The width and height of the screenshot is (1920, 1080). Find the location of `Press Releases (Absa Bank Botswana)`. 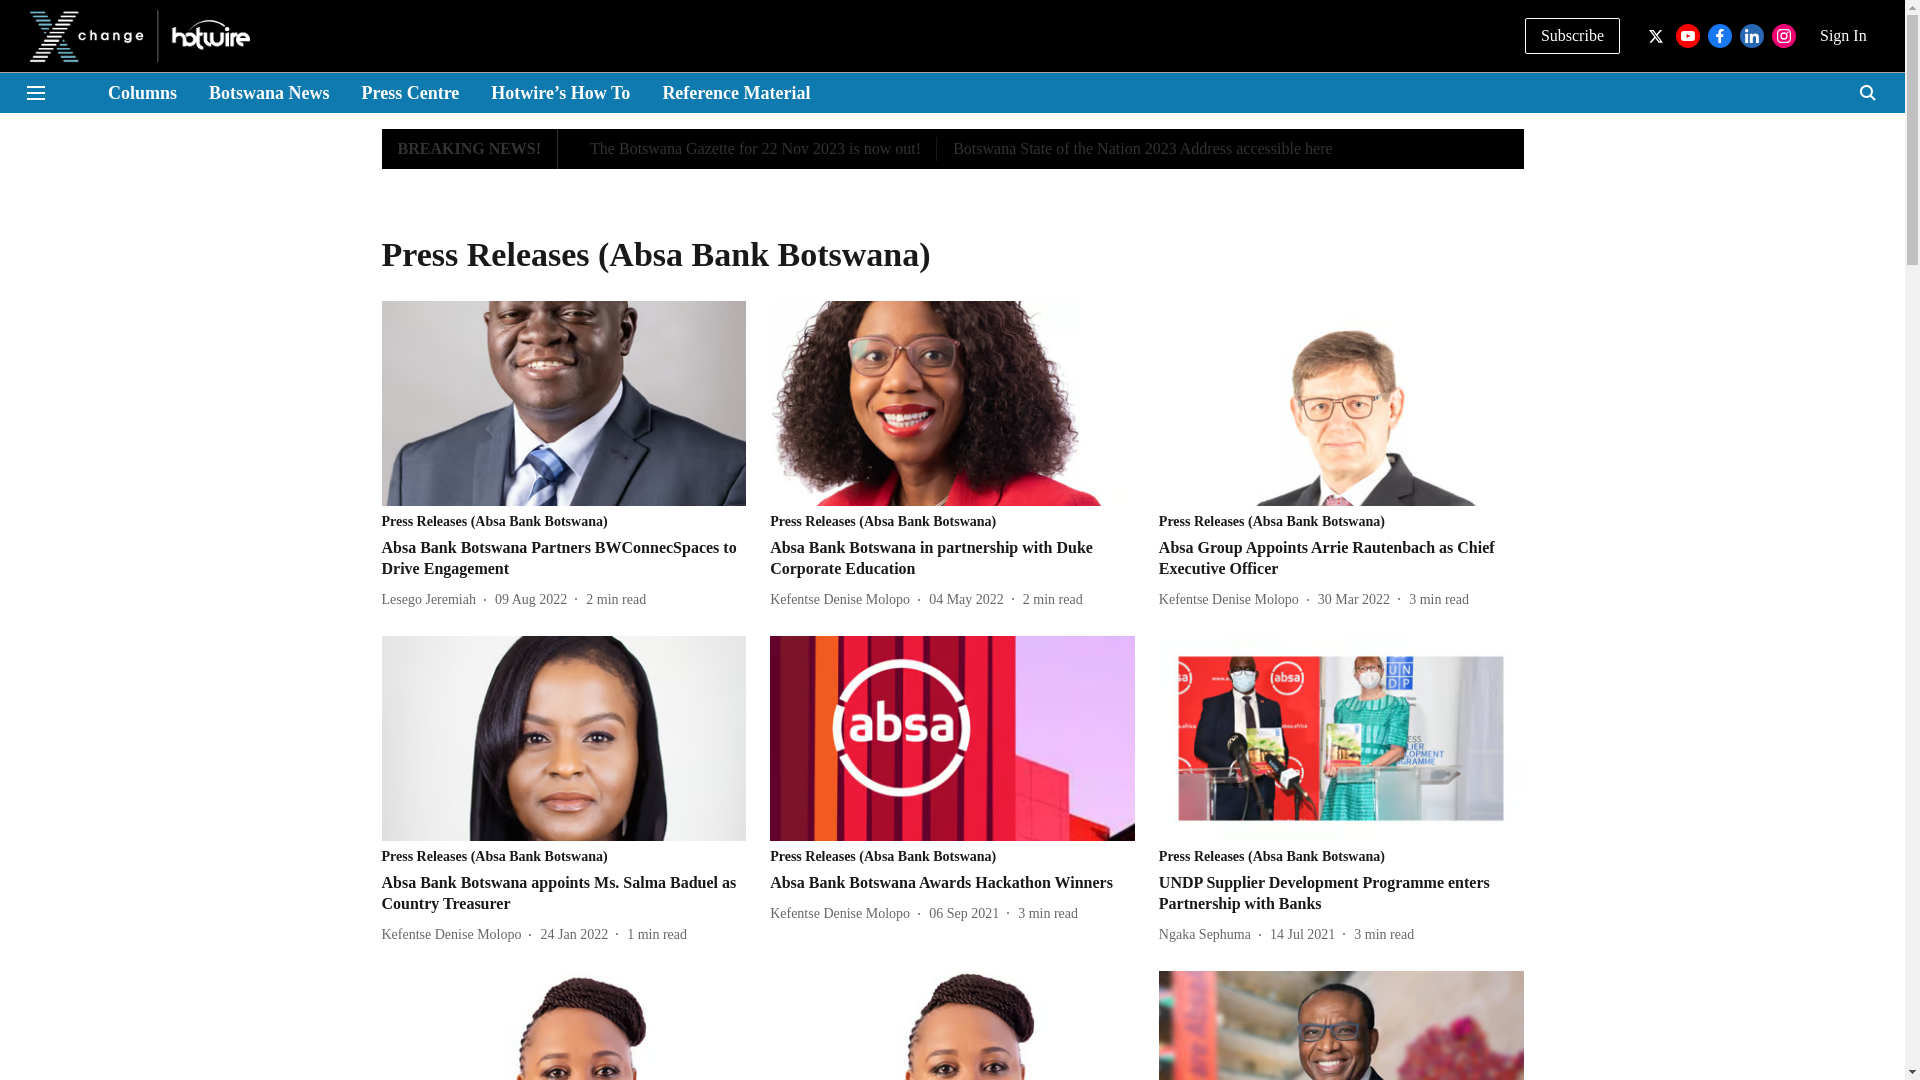

Press Releases (Absa Bank Botswana) is located at coordinates (952, 857).